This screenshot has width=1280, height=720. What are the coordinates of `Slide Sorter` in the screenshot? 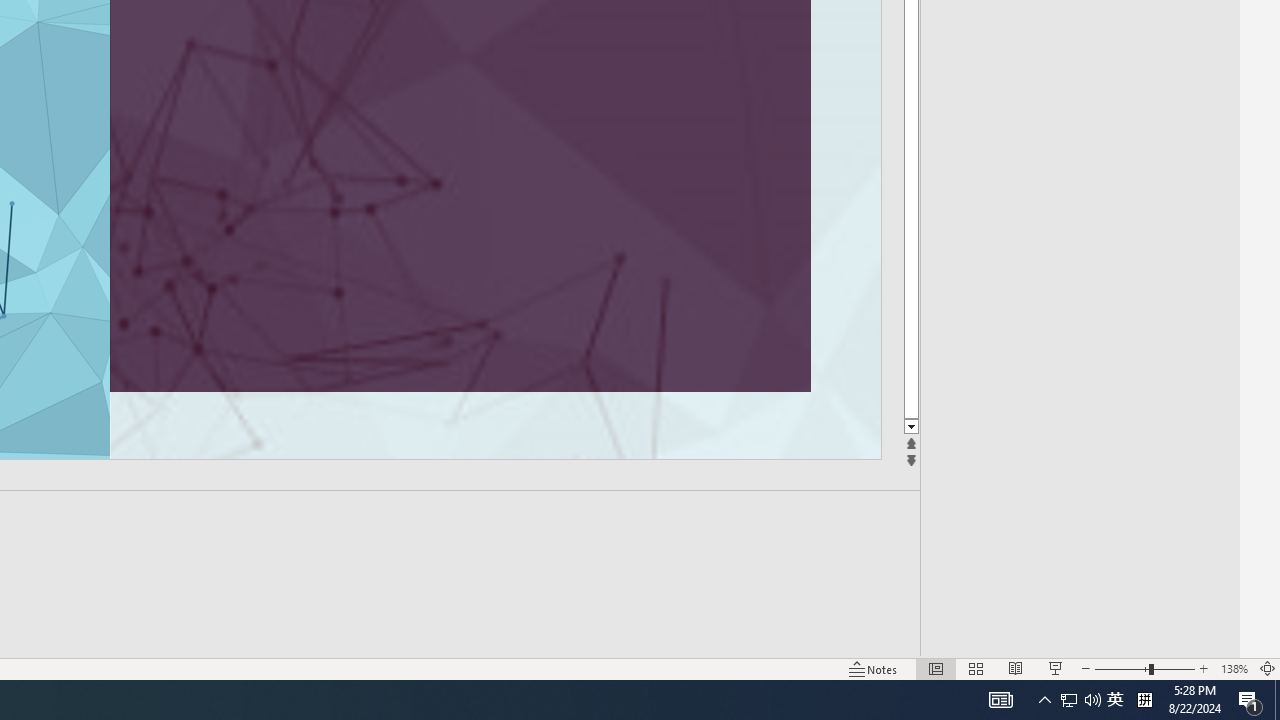 It's located at (976, 668).